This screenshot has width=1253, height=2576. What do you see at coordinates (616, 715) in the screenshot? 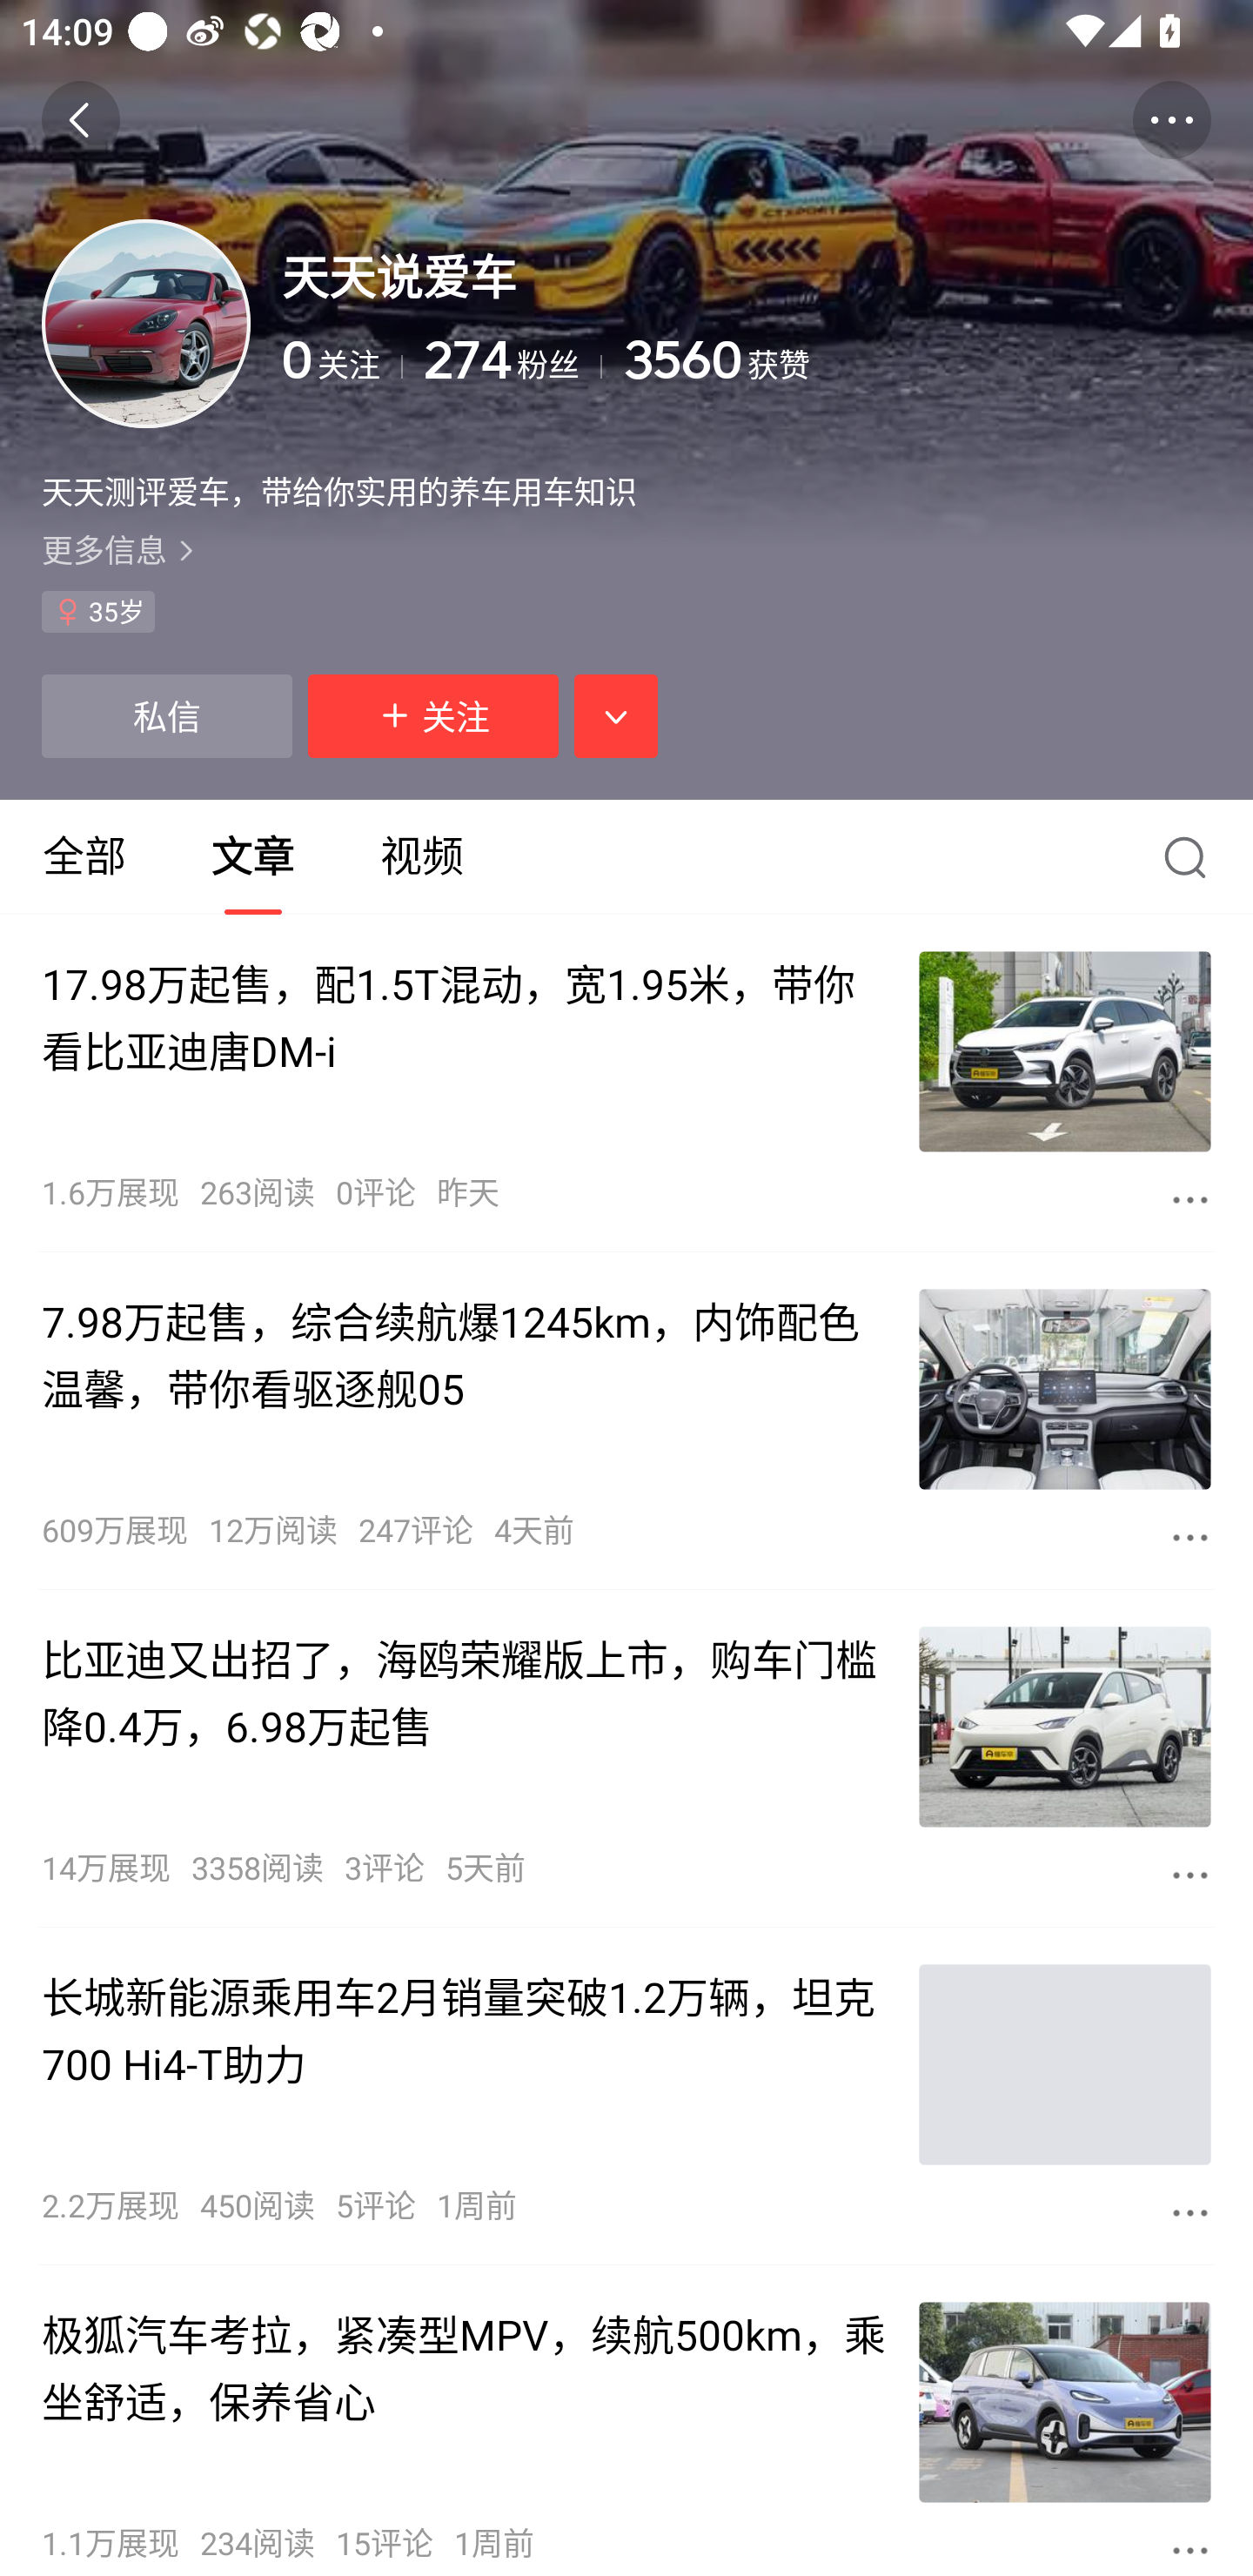
I see `展开相关推荐，按钮` at bounding box center [616, 715].